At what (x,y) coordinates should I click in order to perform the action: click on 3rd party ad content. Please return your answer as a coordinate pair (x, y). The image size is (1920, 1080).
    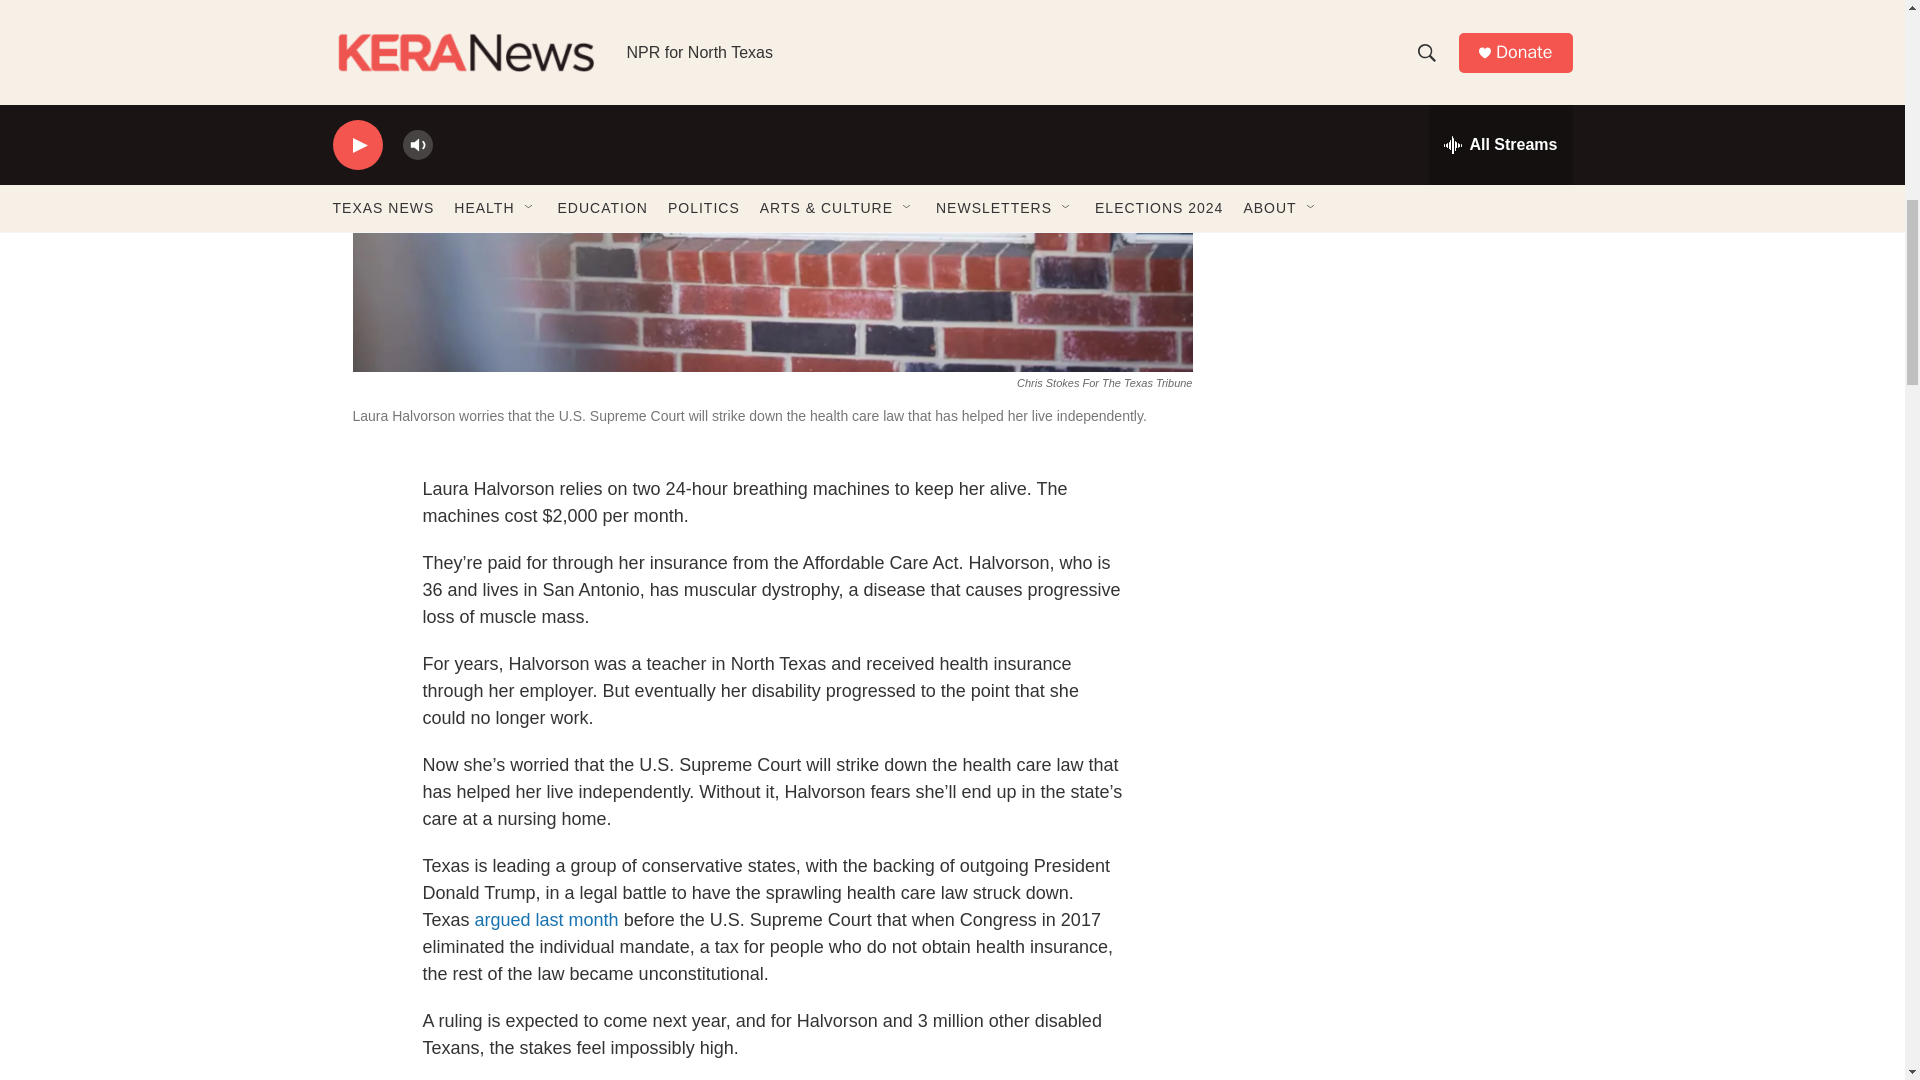
    Looking at the image, I should click on (1401, 450).